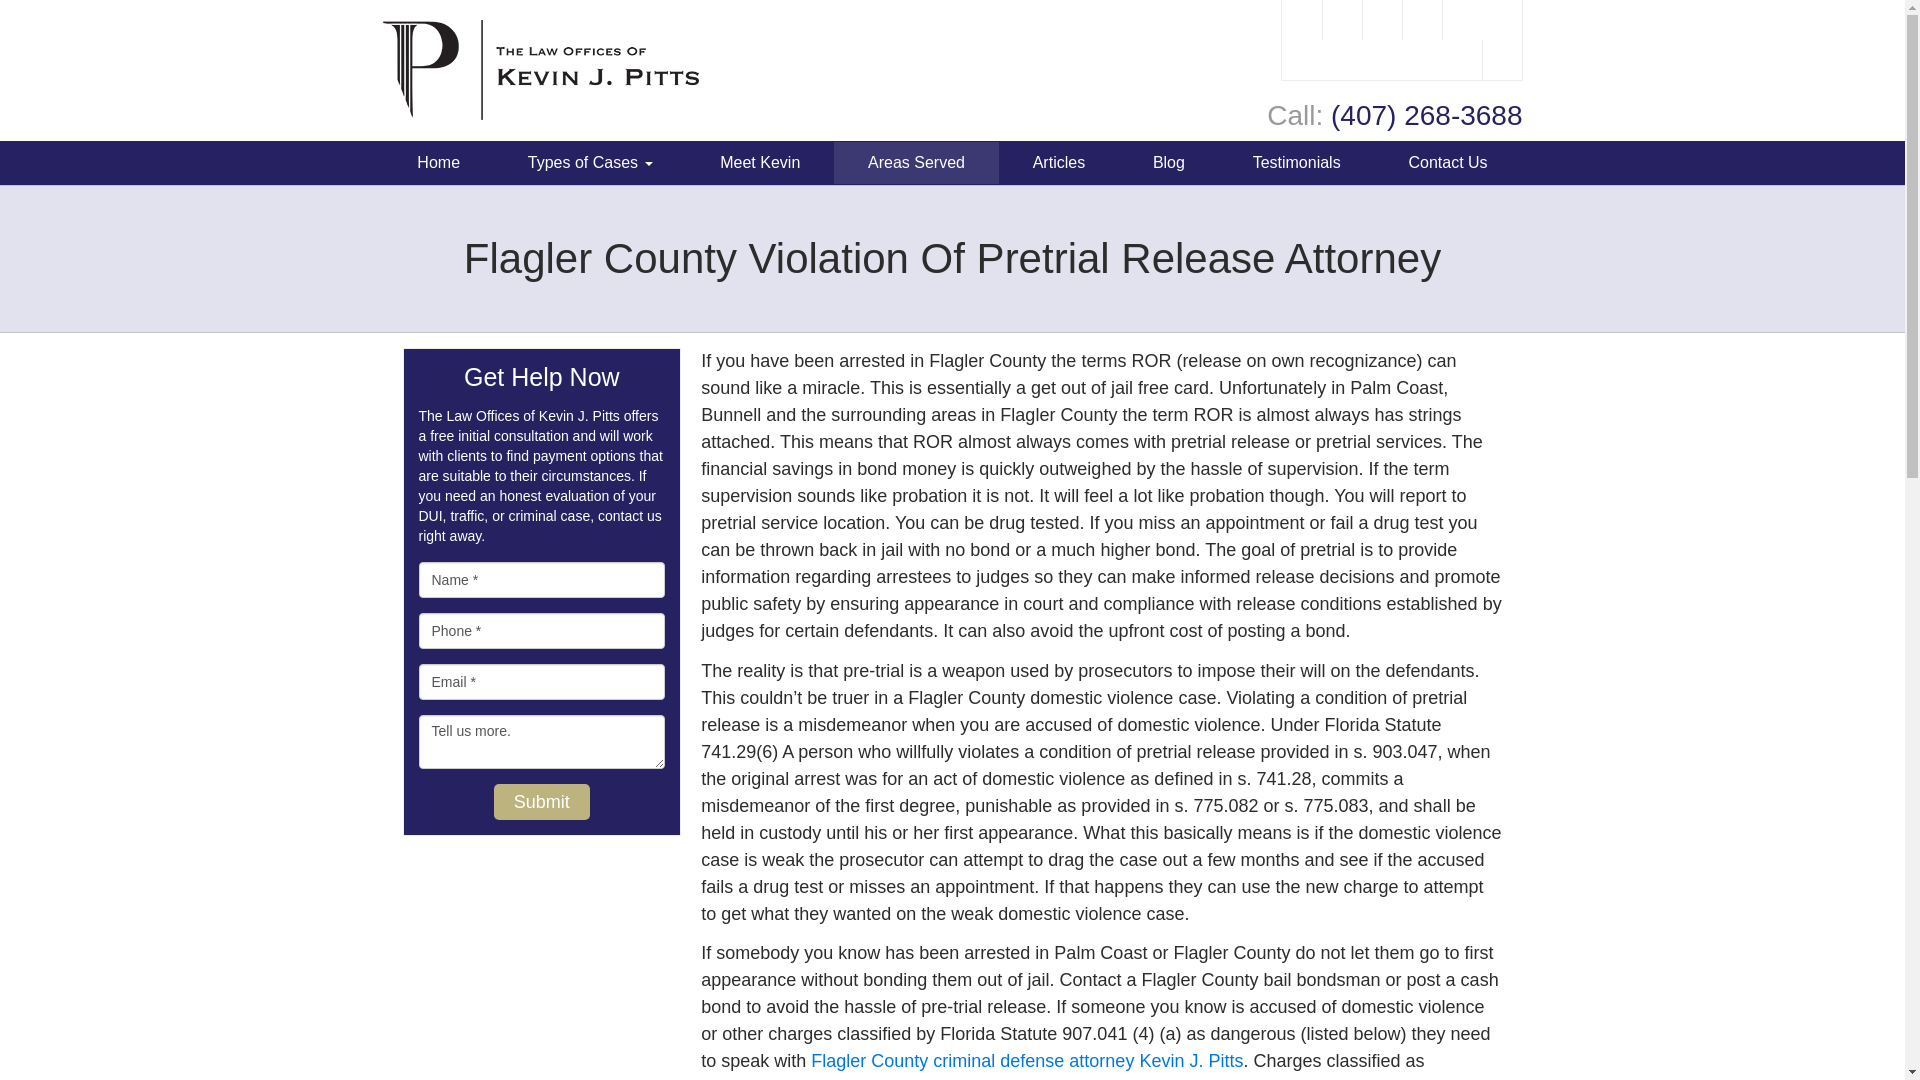  I want to click on Types of Cases, so click(589, 162).